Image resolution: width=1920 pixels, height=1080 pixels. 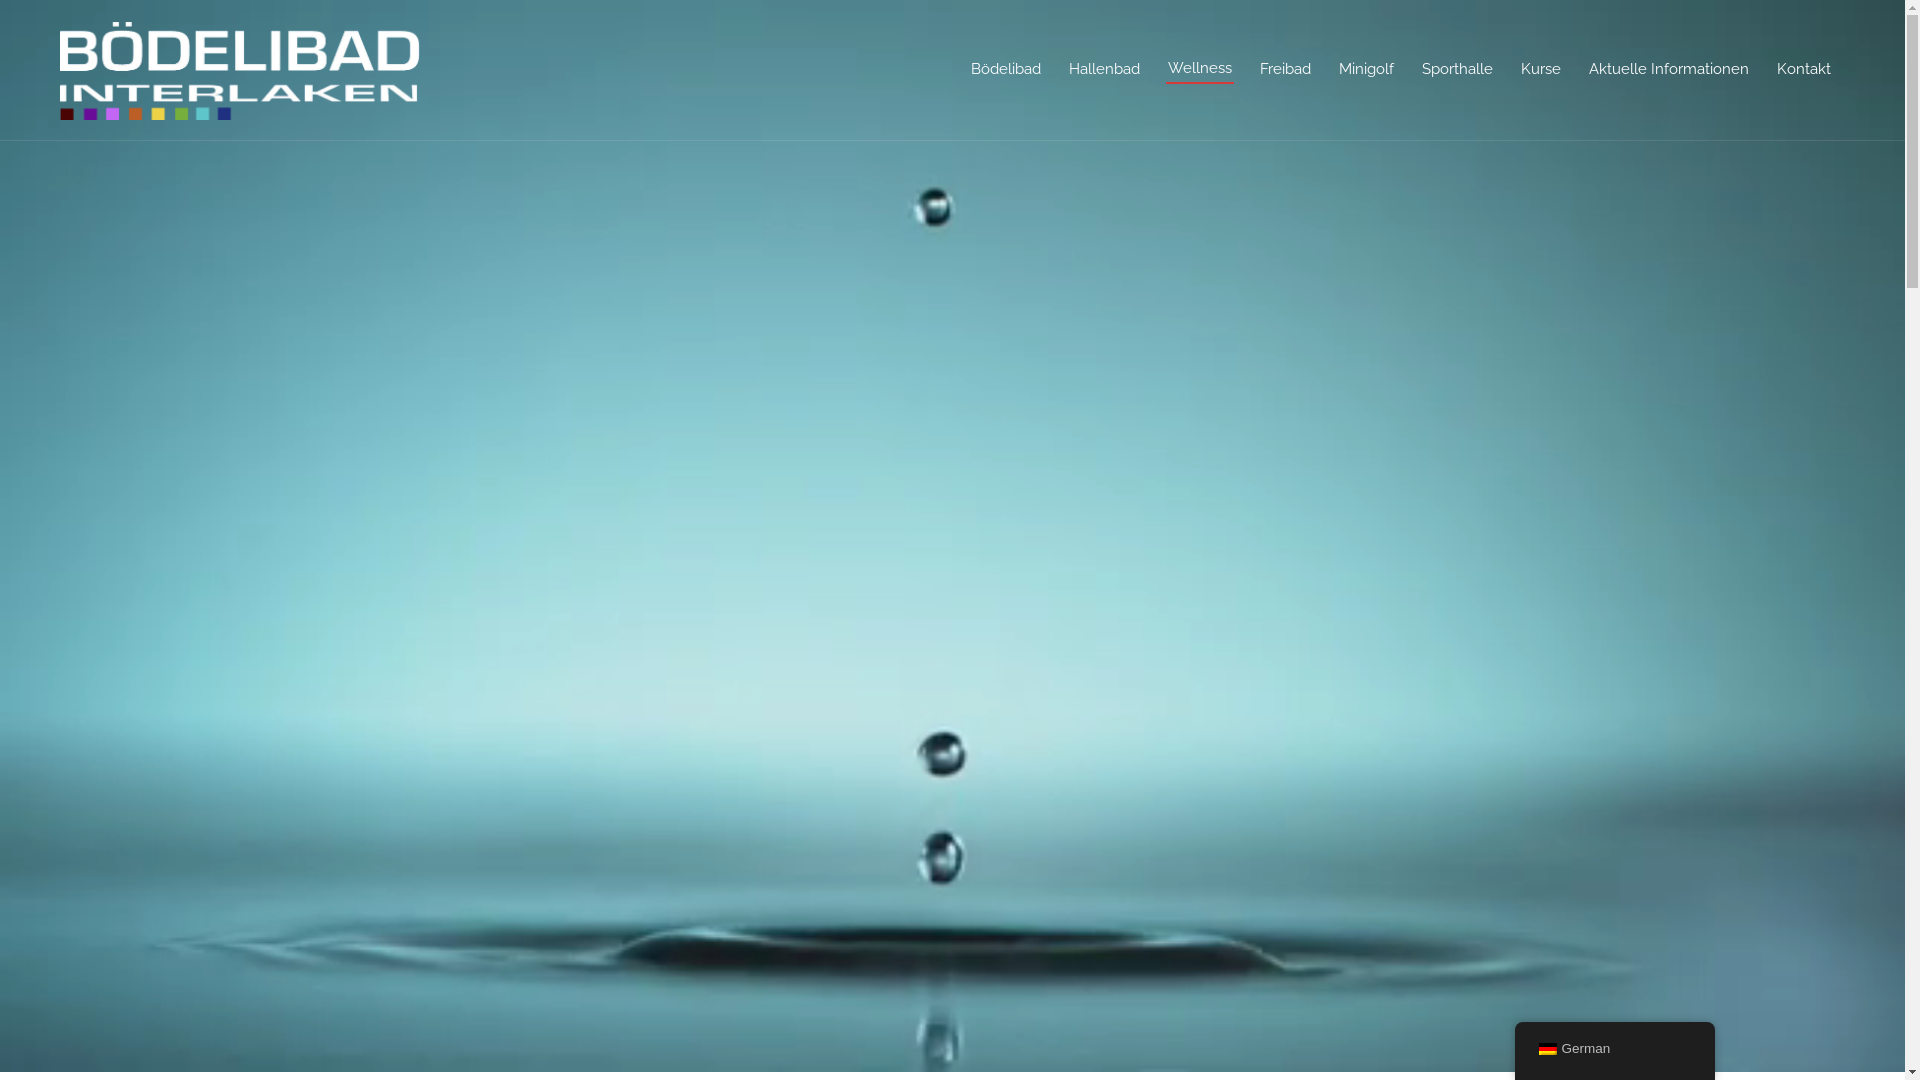 What do you see at coordinates (1104, 70) in the screenshot?
I see `Hallenbad` at bounding box center [1104, 70].